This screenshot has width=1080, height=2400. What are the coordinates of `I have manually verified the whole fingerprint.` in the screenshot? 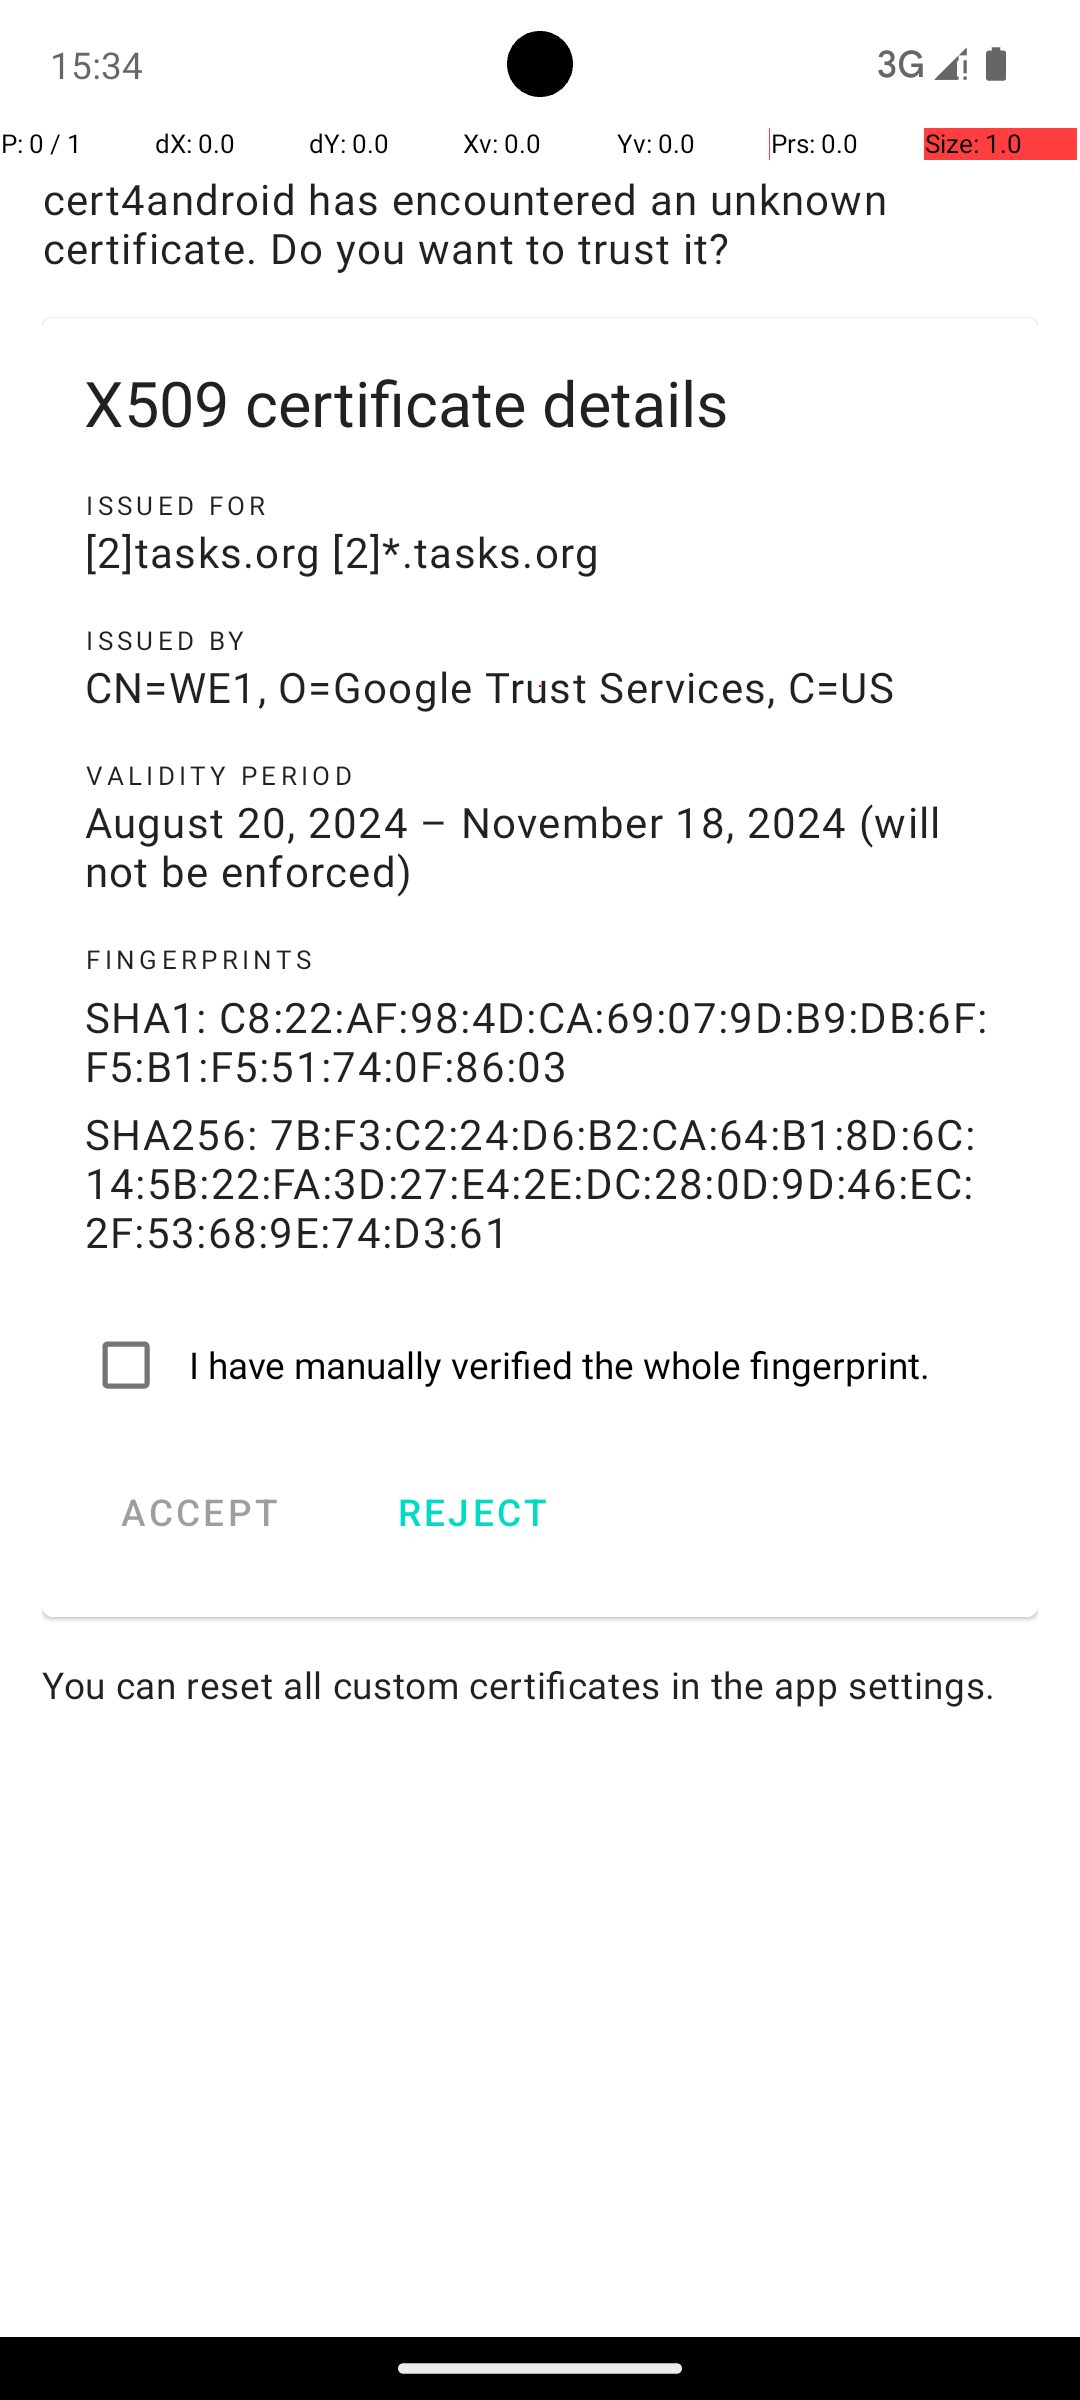 It's located at (540, 1365).